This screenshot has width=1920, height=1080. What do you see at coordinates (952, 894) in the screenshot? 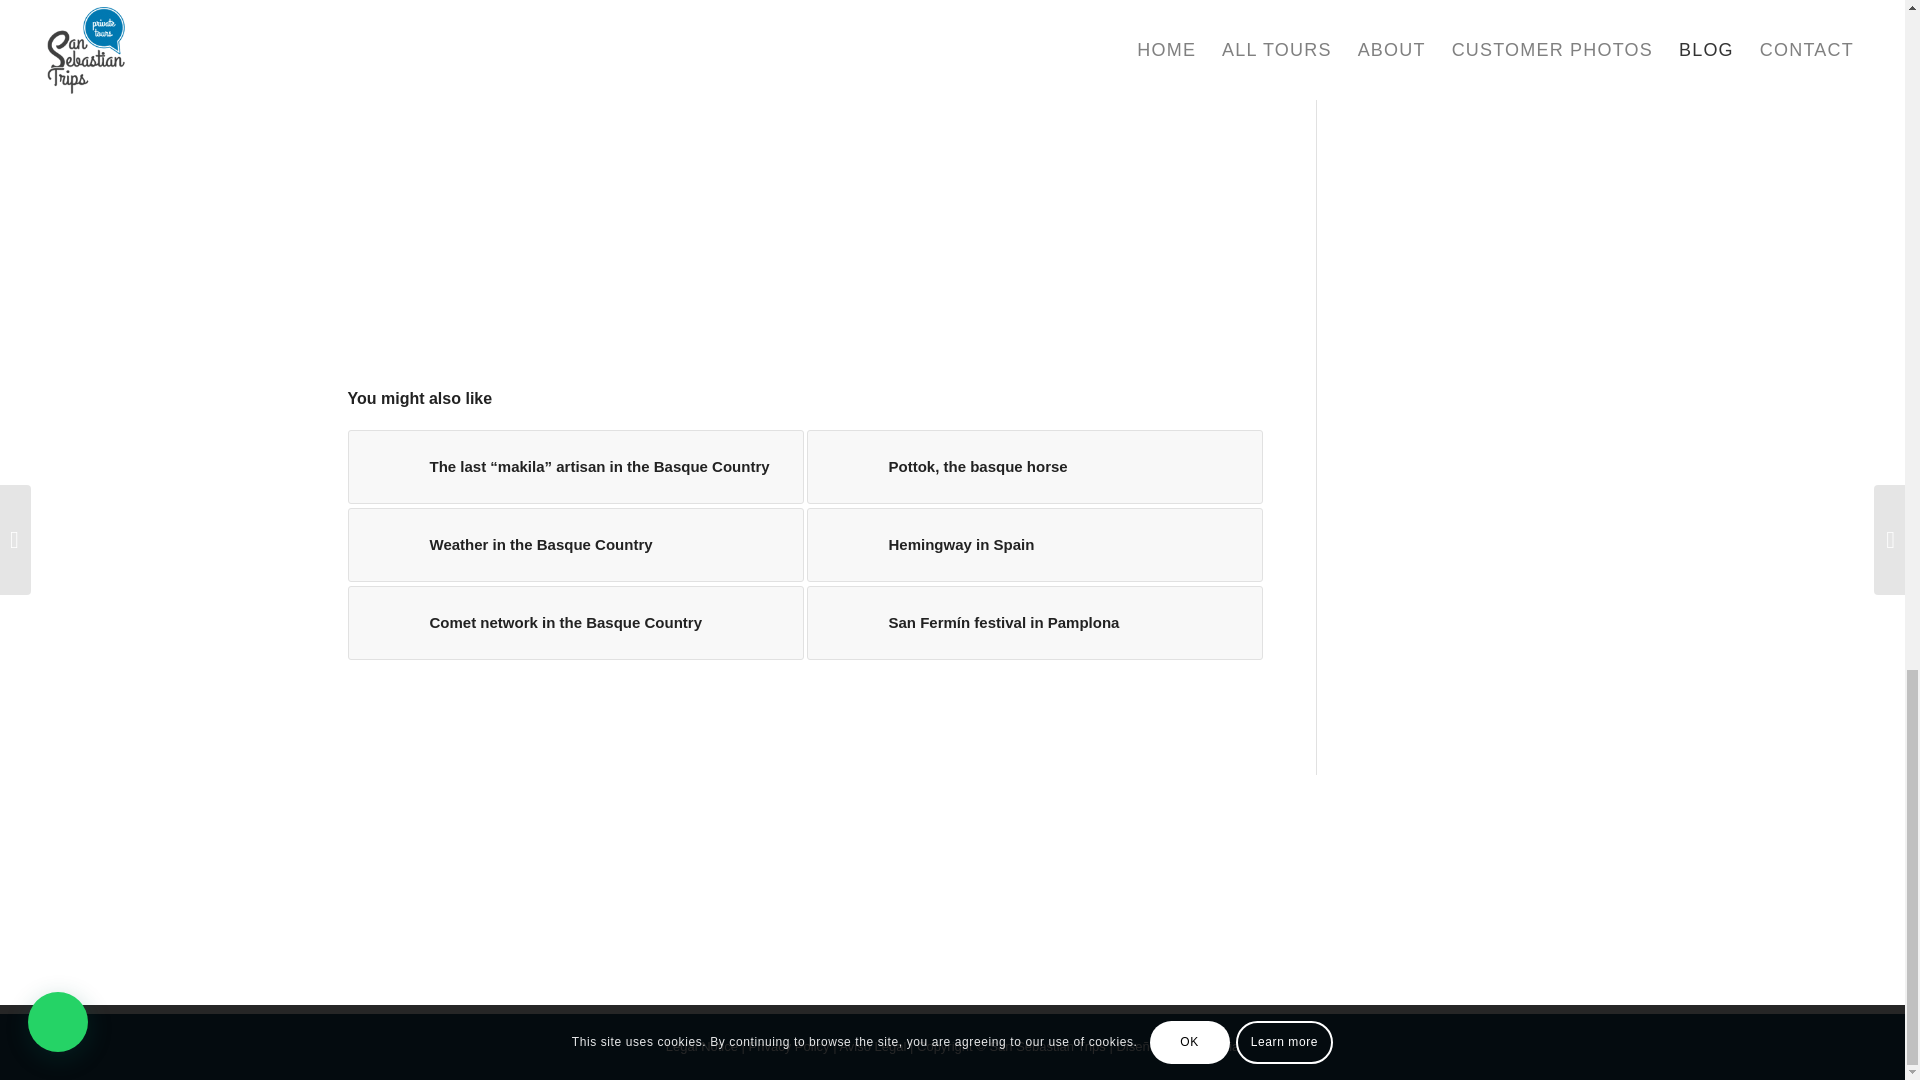
I see `trip-advisor-2019-certificate-of-excellence` at bounding box center [952, 894].